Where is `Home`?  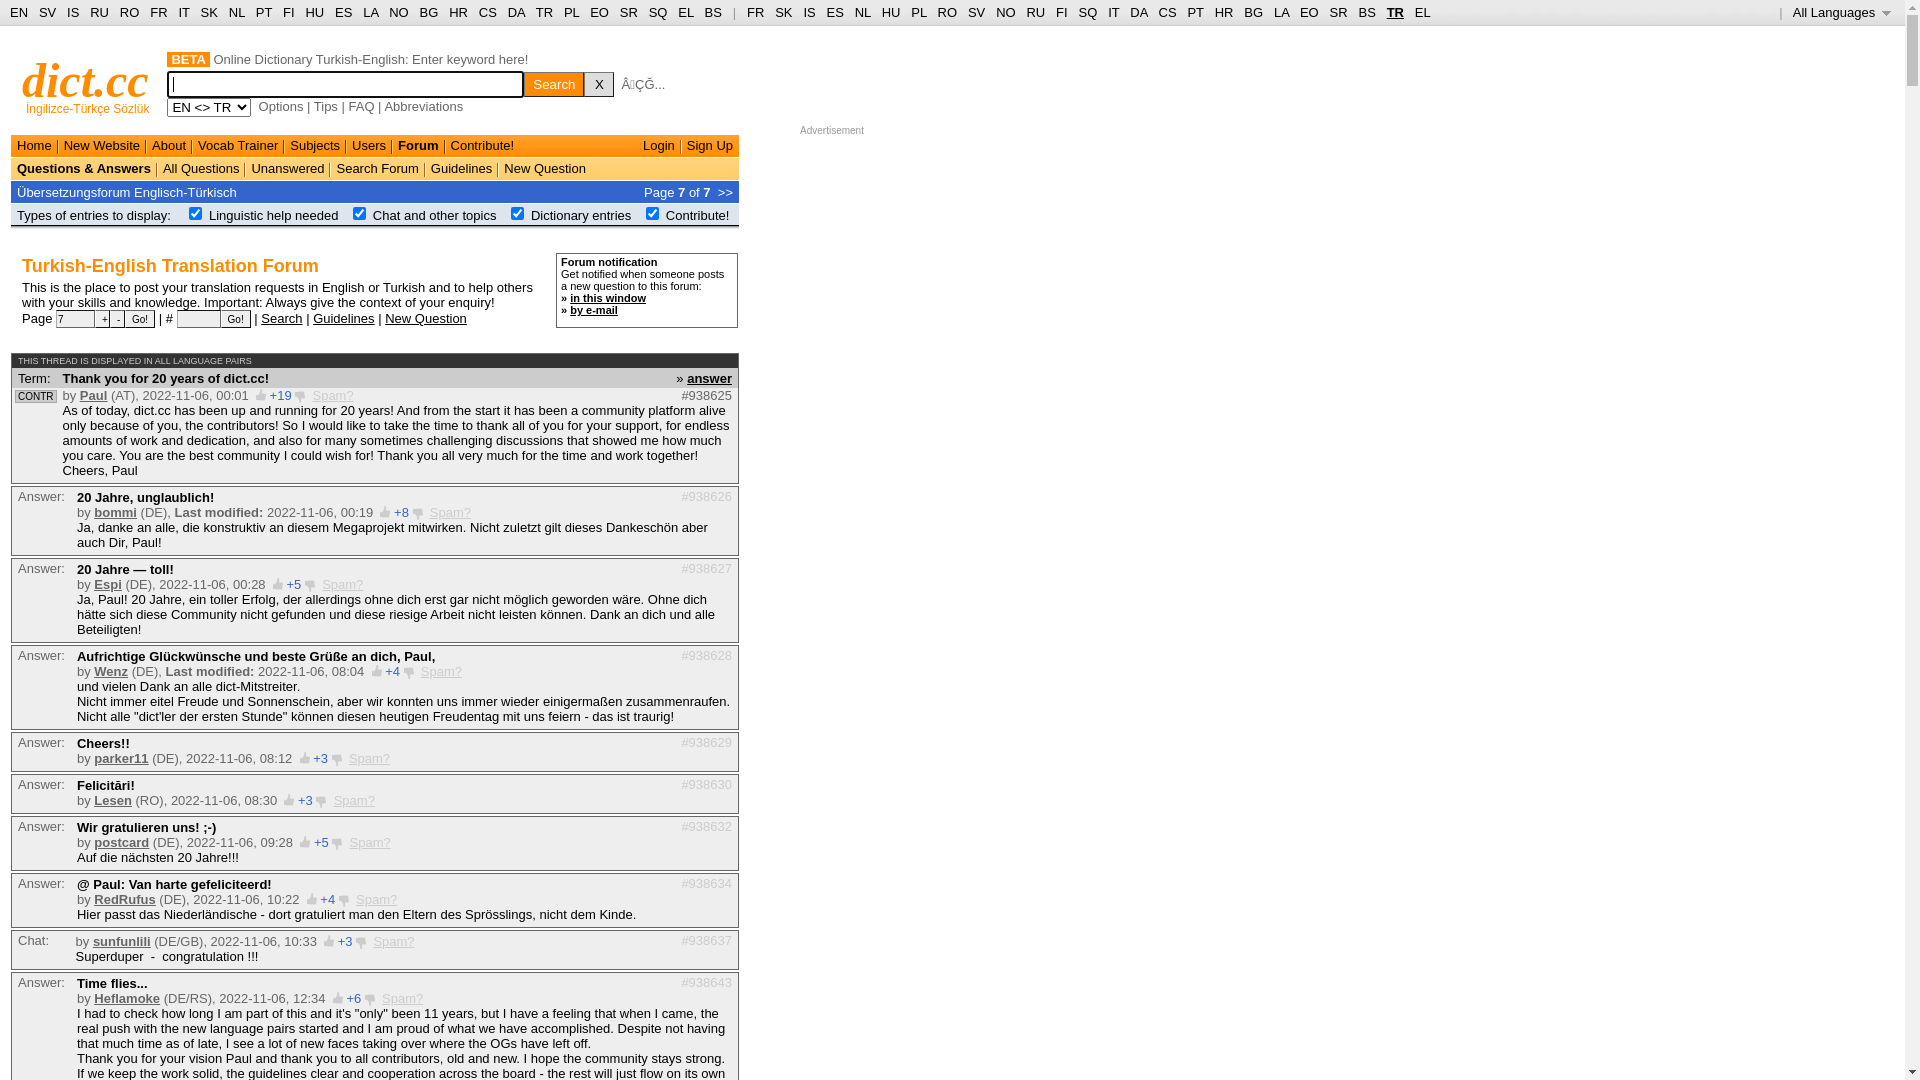 Home is located at coordinates (34, 146).